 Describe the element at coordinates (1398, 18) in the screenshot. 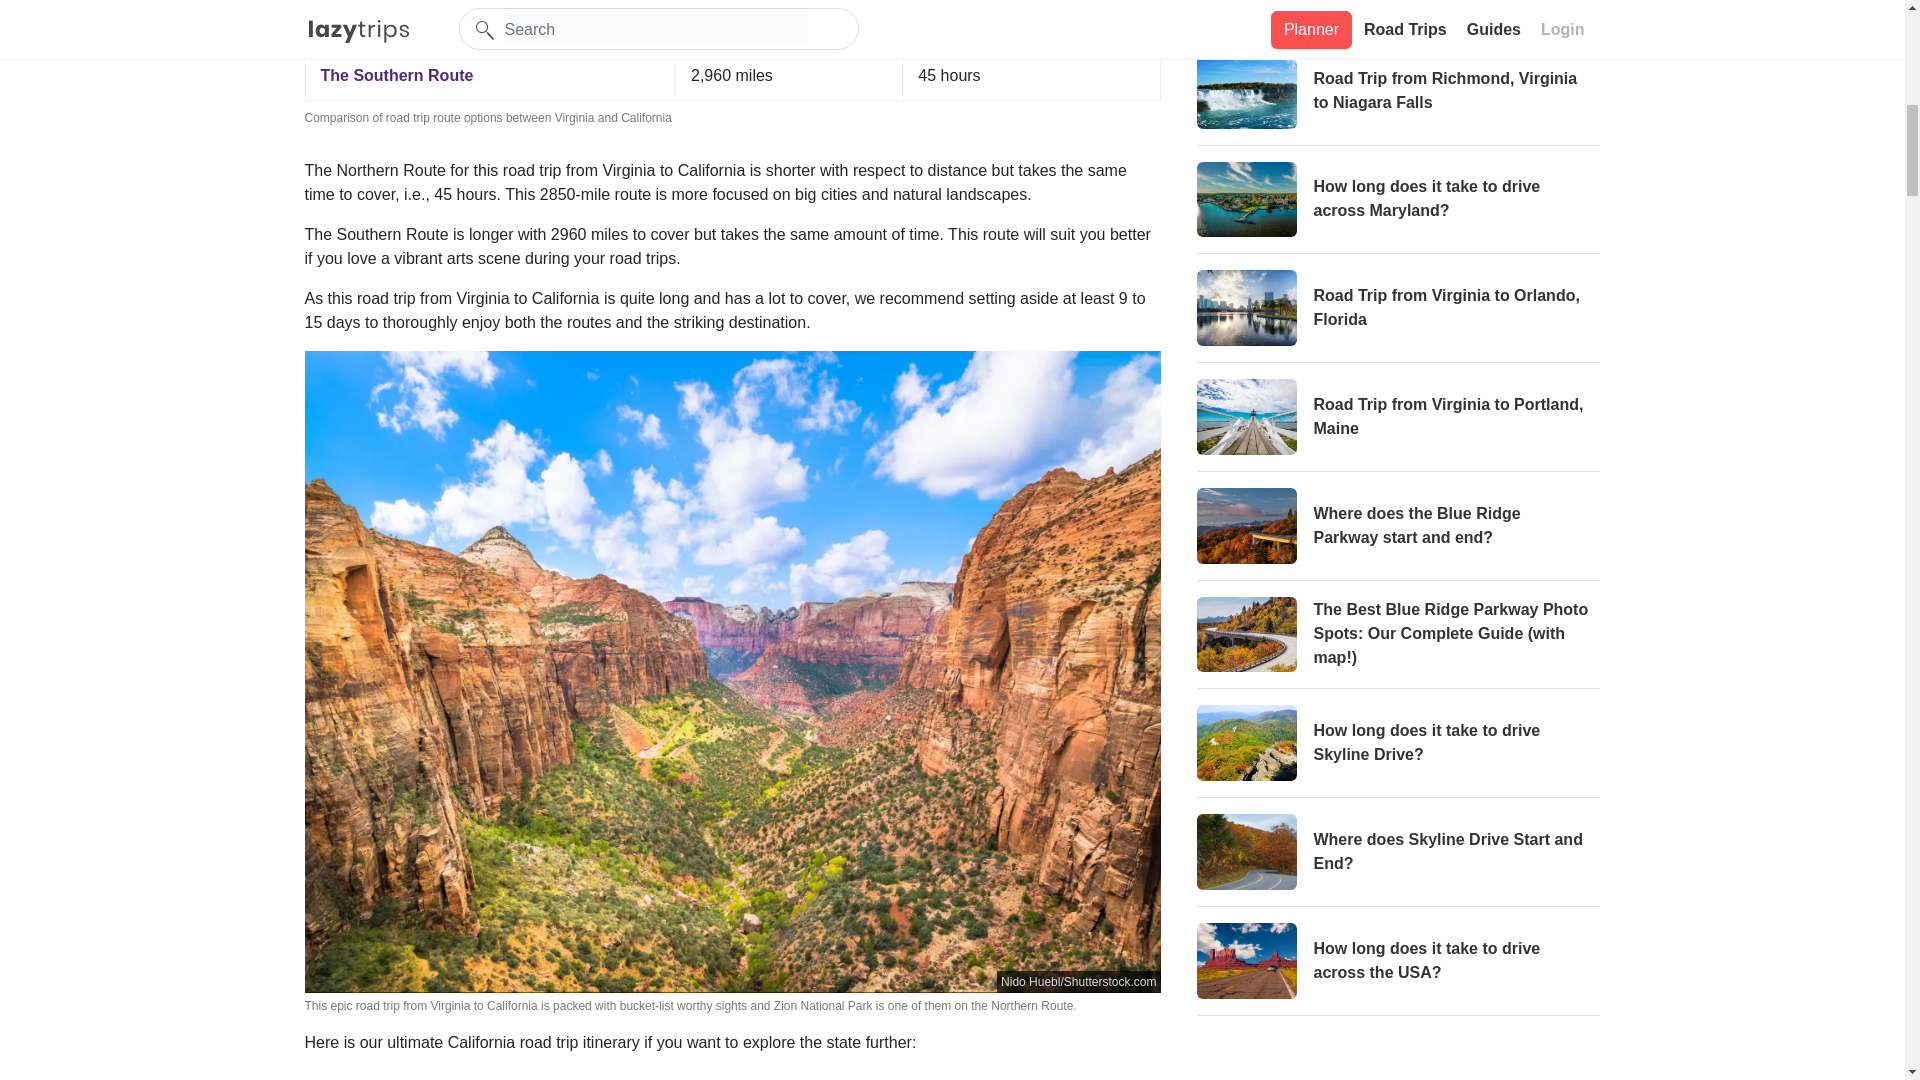

I see `Road Trip from Charlotte, NC to New York` at that location.